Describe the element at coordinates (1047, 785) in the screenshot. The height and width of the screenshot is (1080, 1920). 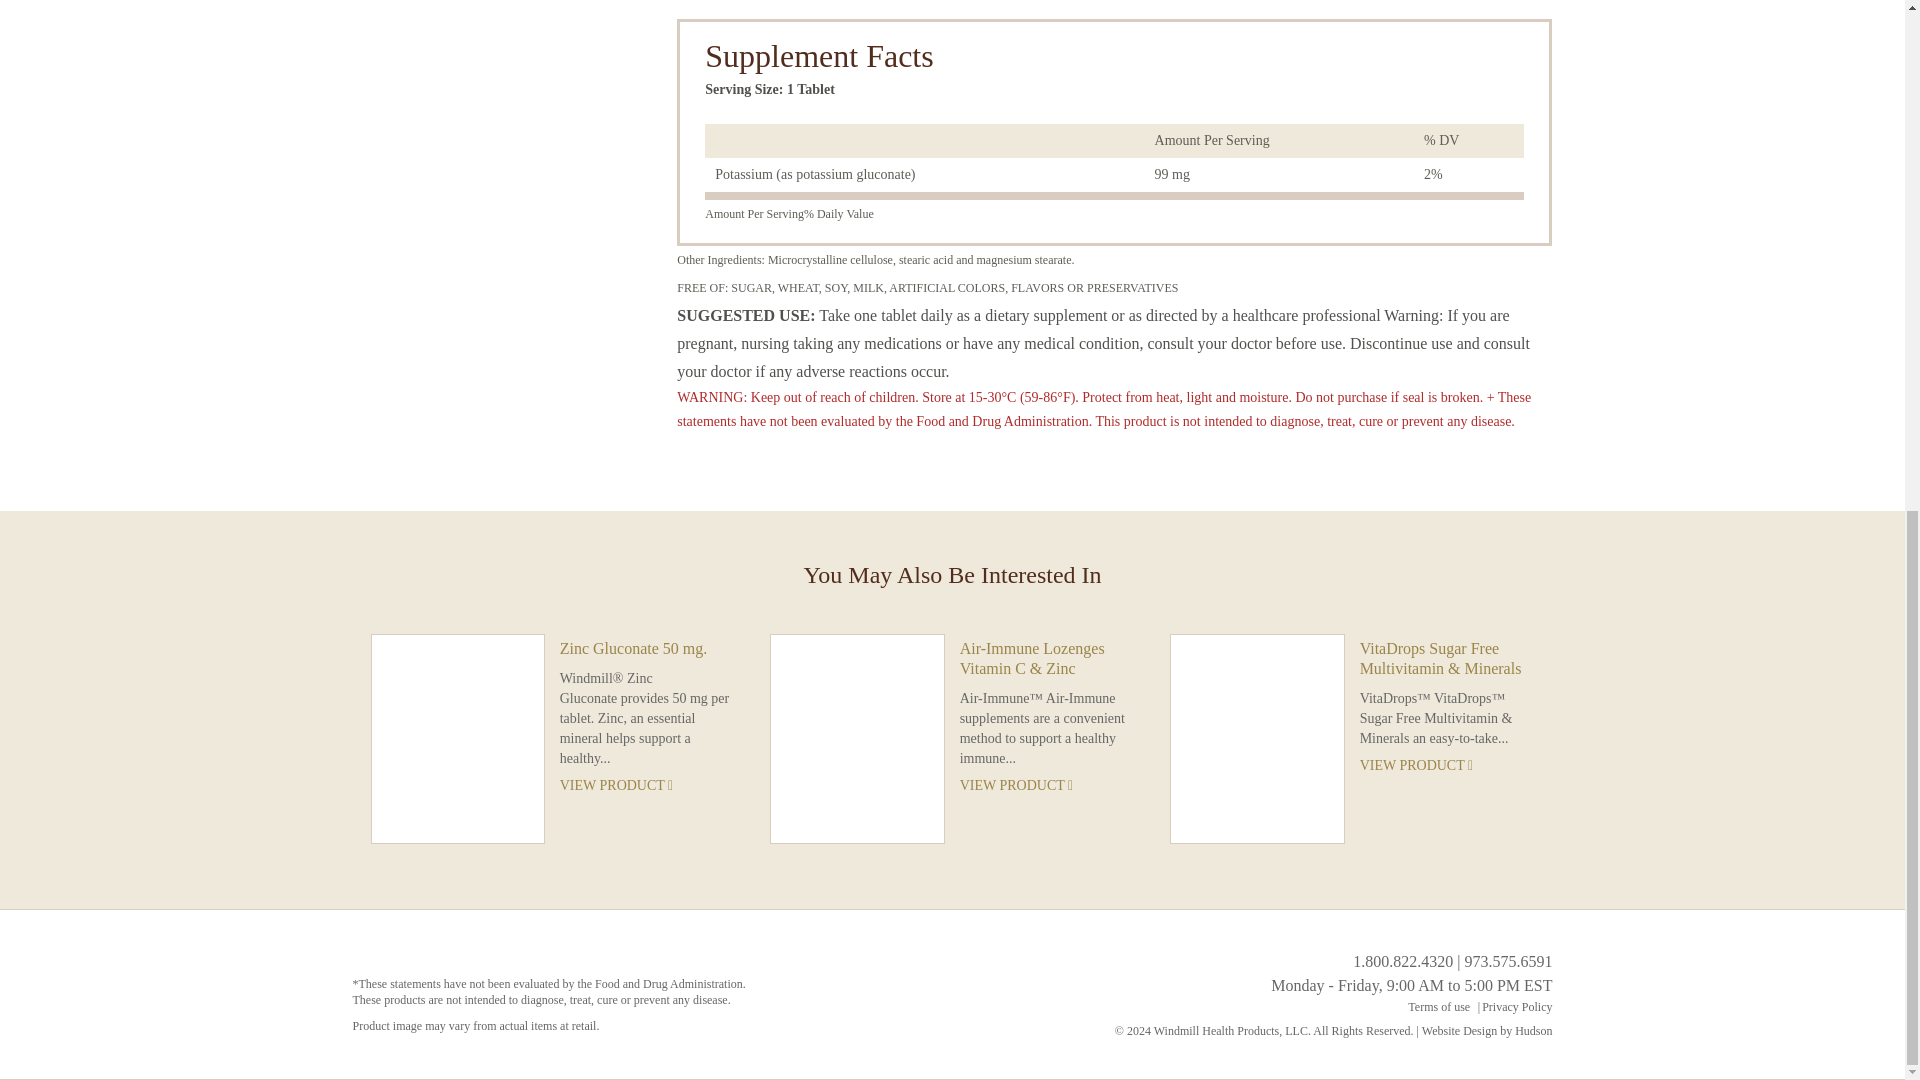
I see `VIEW PRODUCT` at that location.